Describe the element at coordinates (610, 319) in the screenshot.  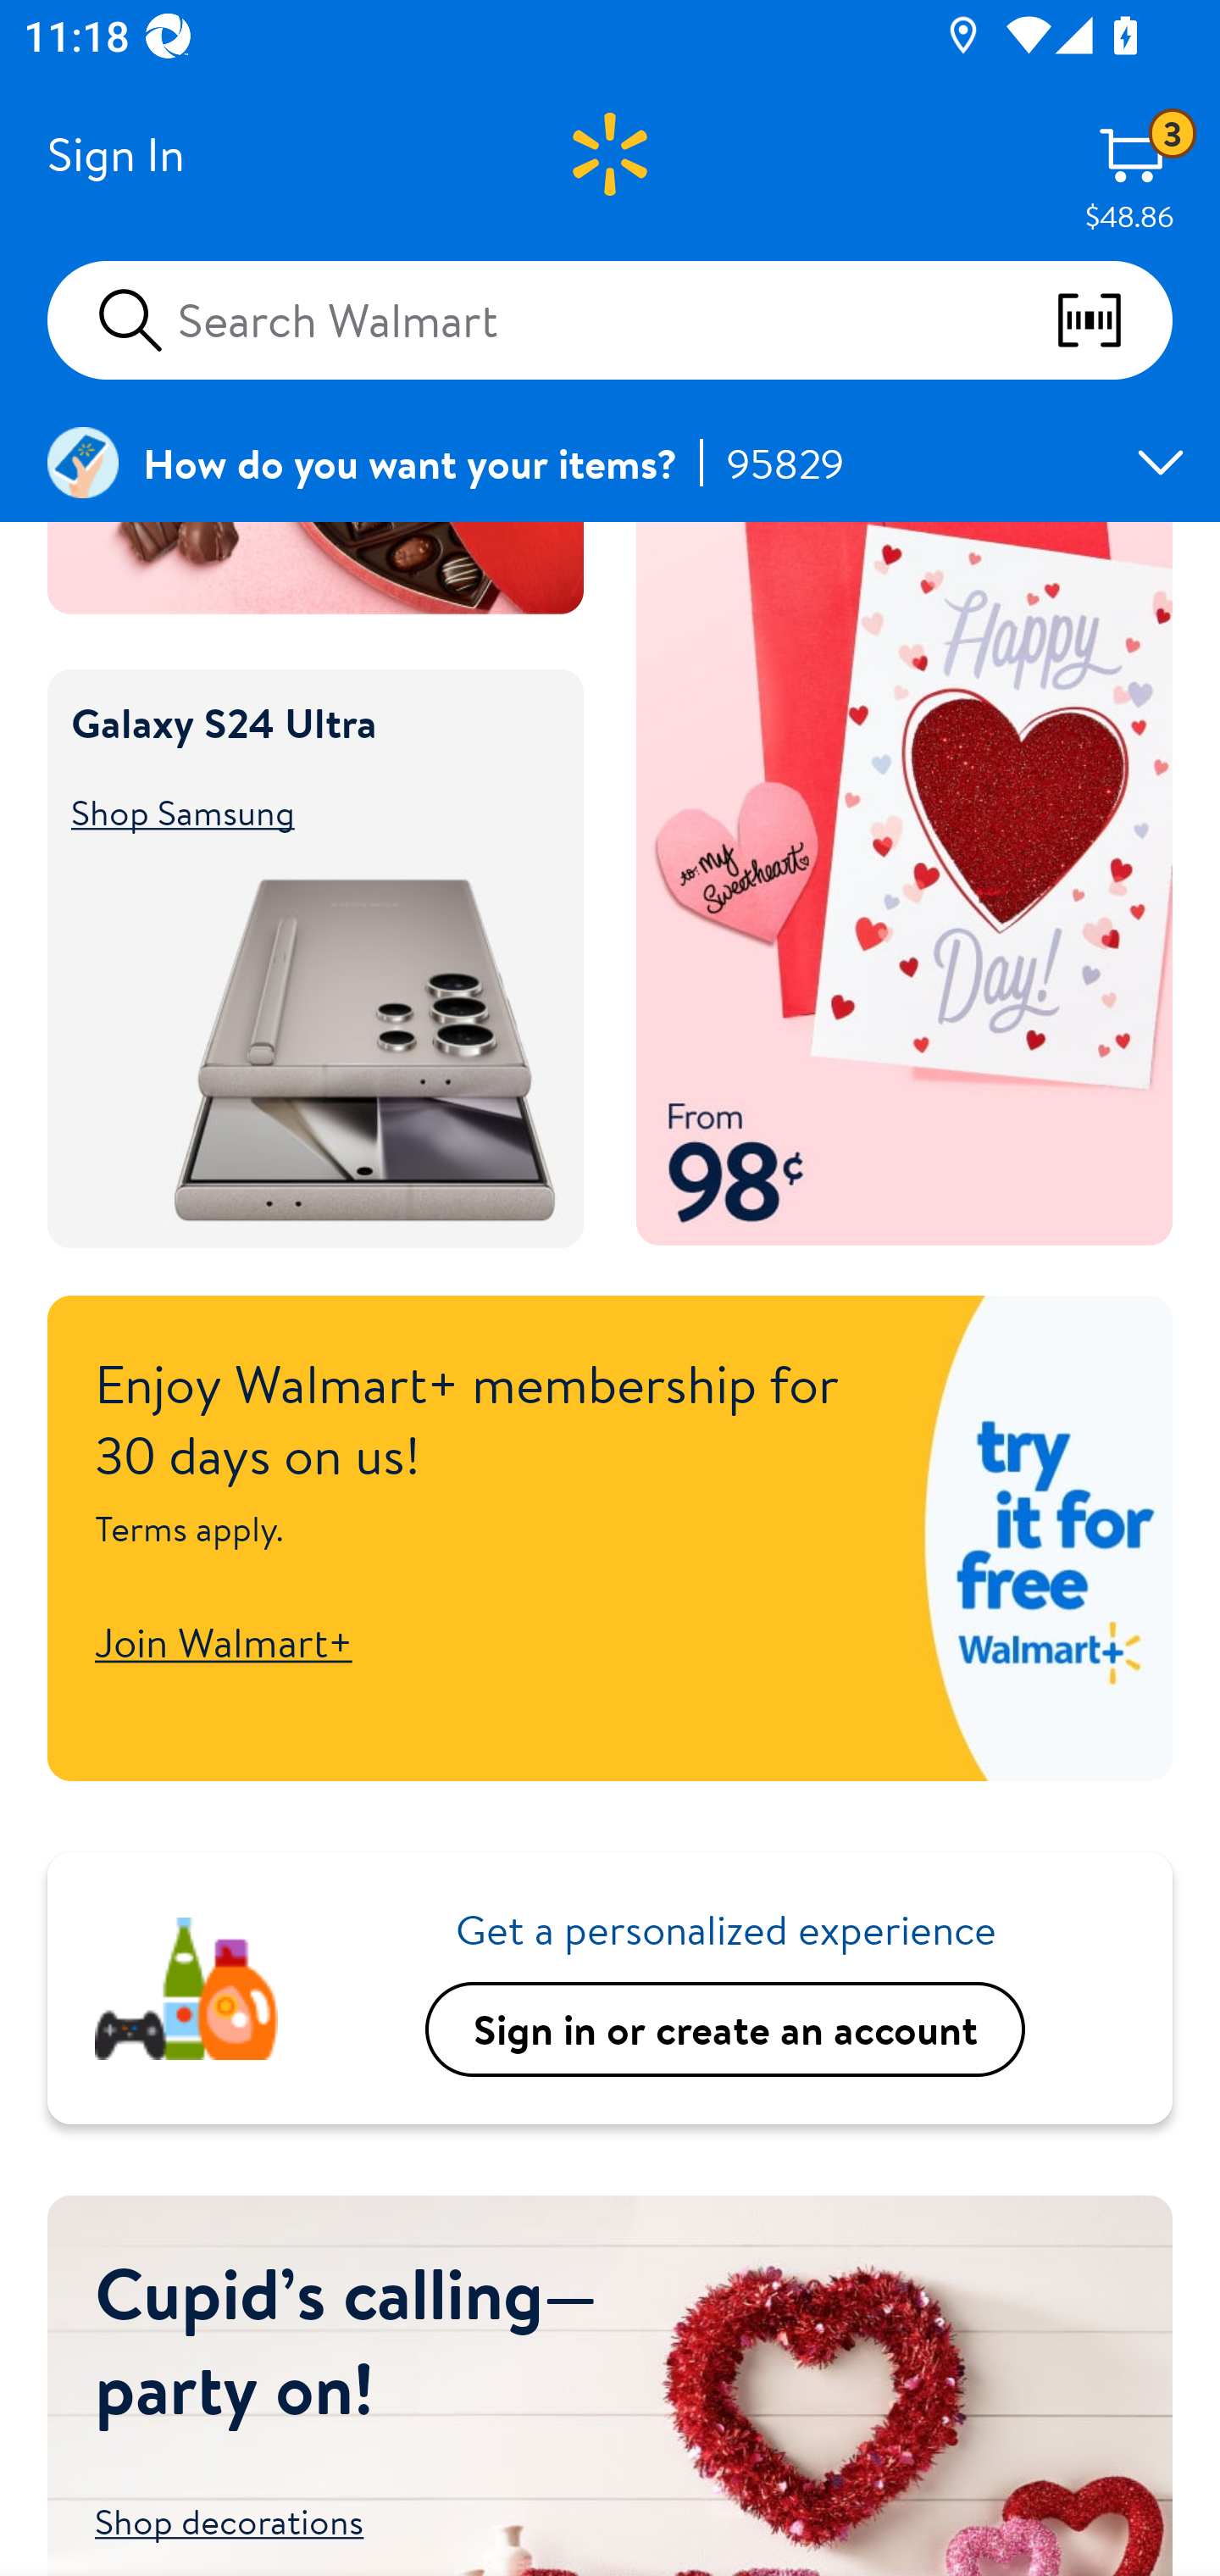
I see `Search Walmart scan barcodes qr codes and more` at that location.